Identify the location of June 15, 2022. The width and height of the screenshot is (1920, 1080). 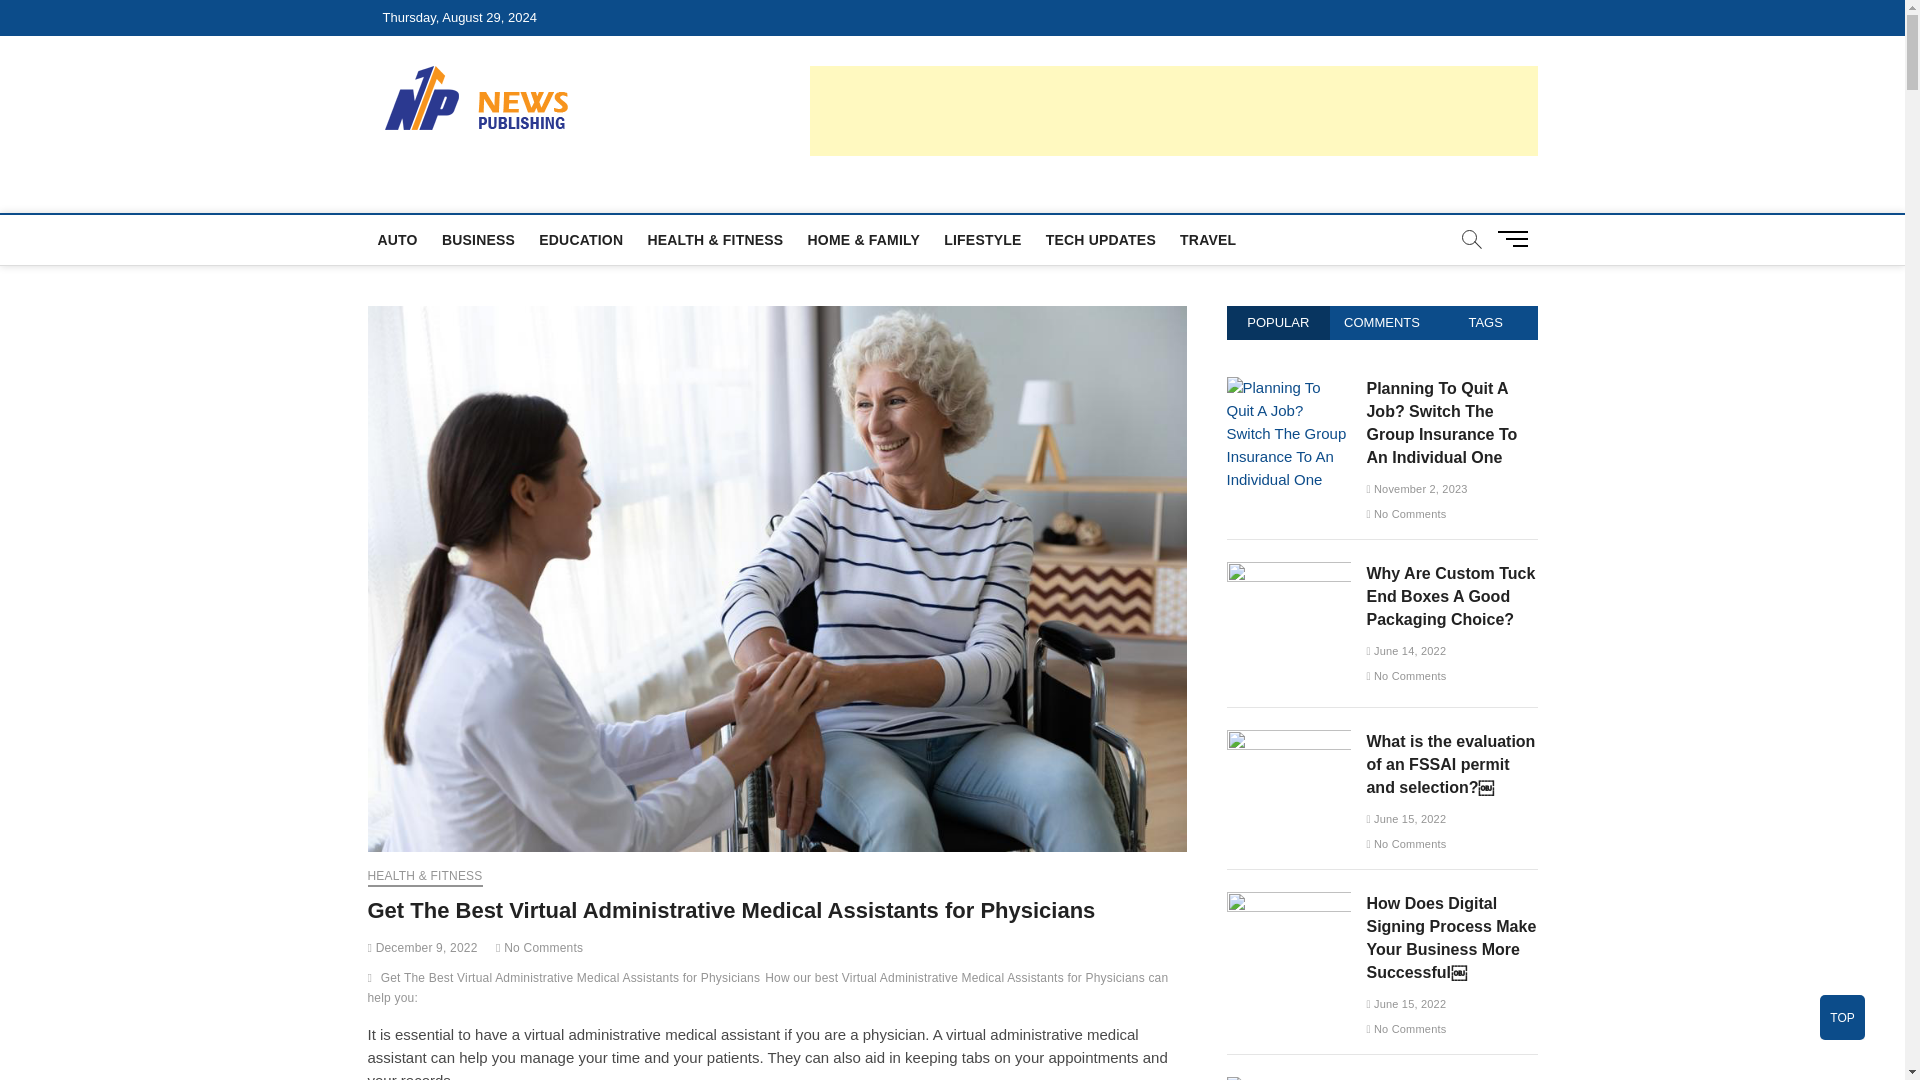
(1405, 819).